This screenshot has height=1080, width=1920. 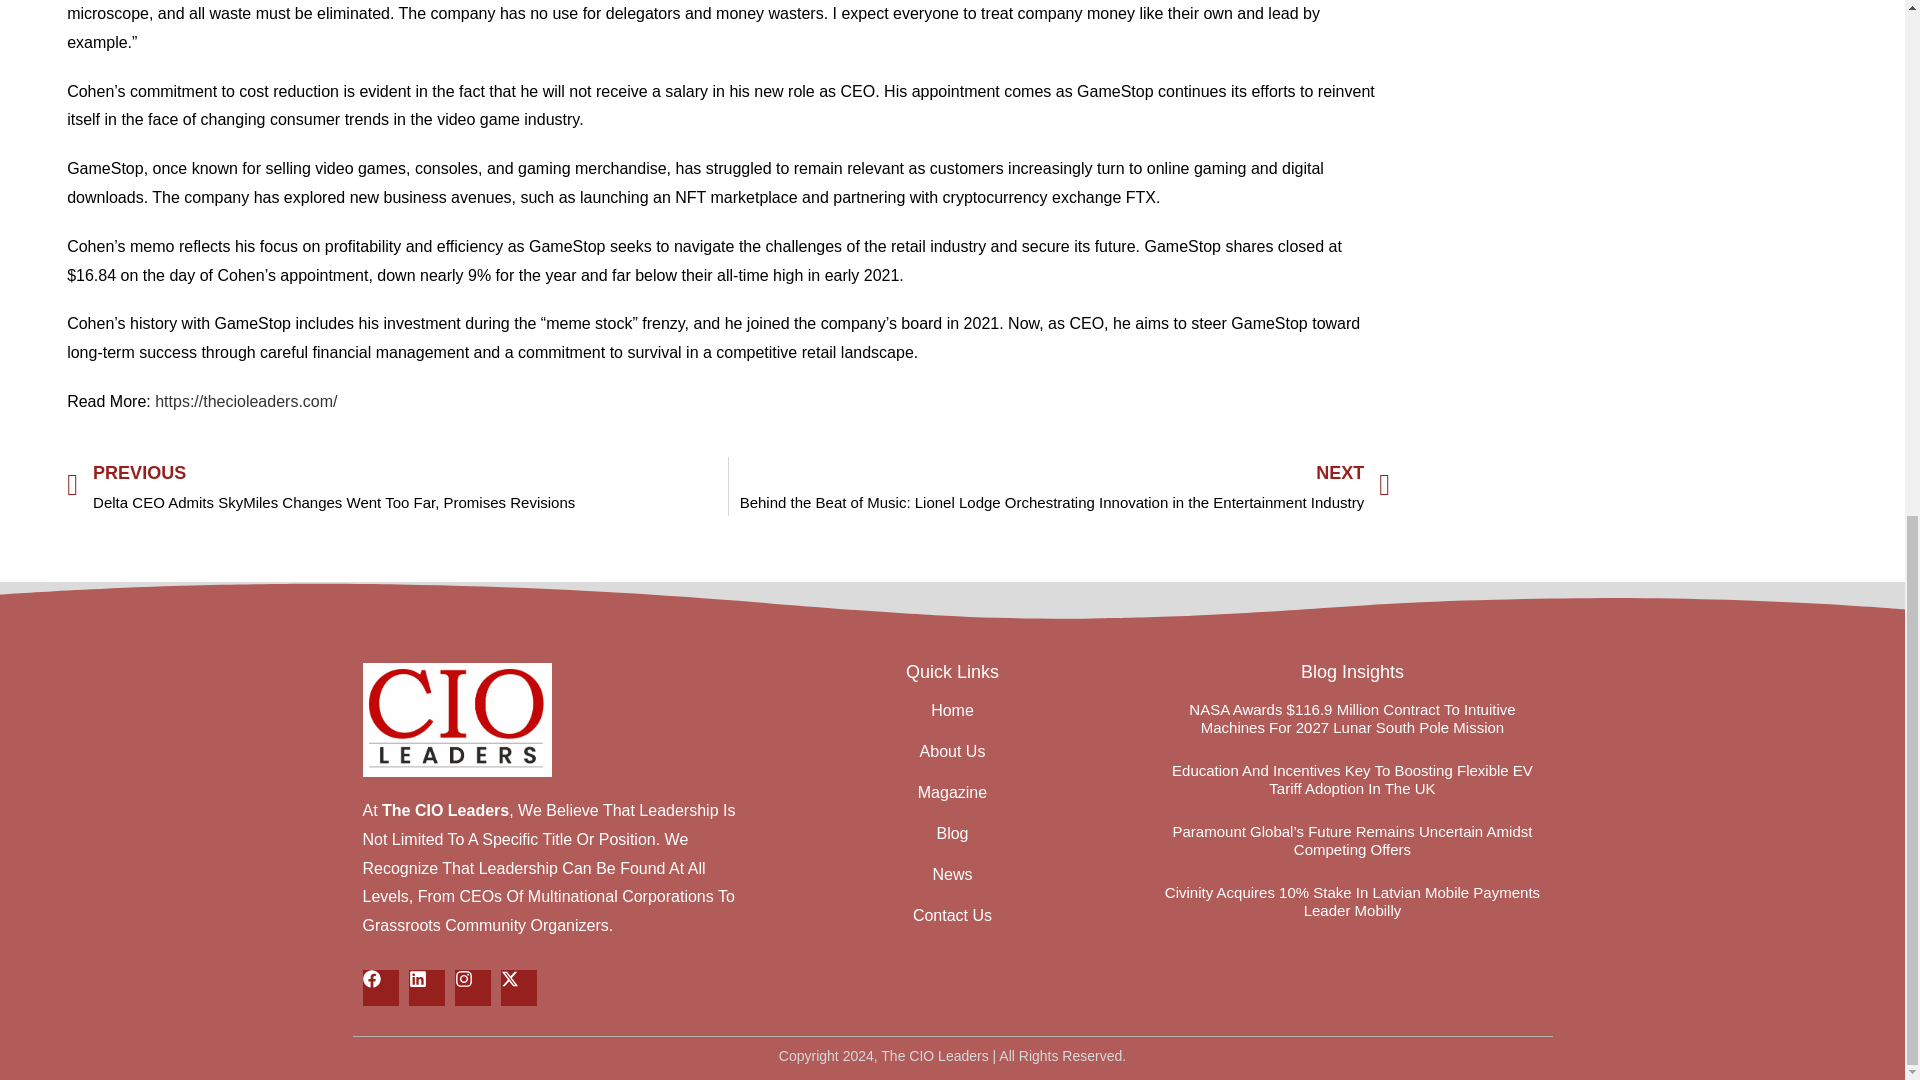 What do you see at coordinates (952, 752) in the screenshot?
I see `About Us` at bounding box center [952, 752].